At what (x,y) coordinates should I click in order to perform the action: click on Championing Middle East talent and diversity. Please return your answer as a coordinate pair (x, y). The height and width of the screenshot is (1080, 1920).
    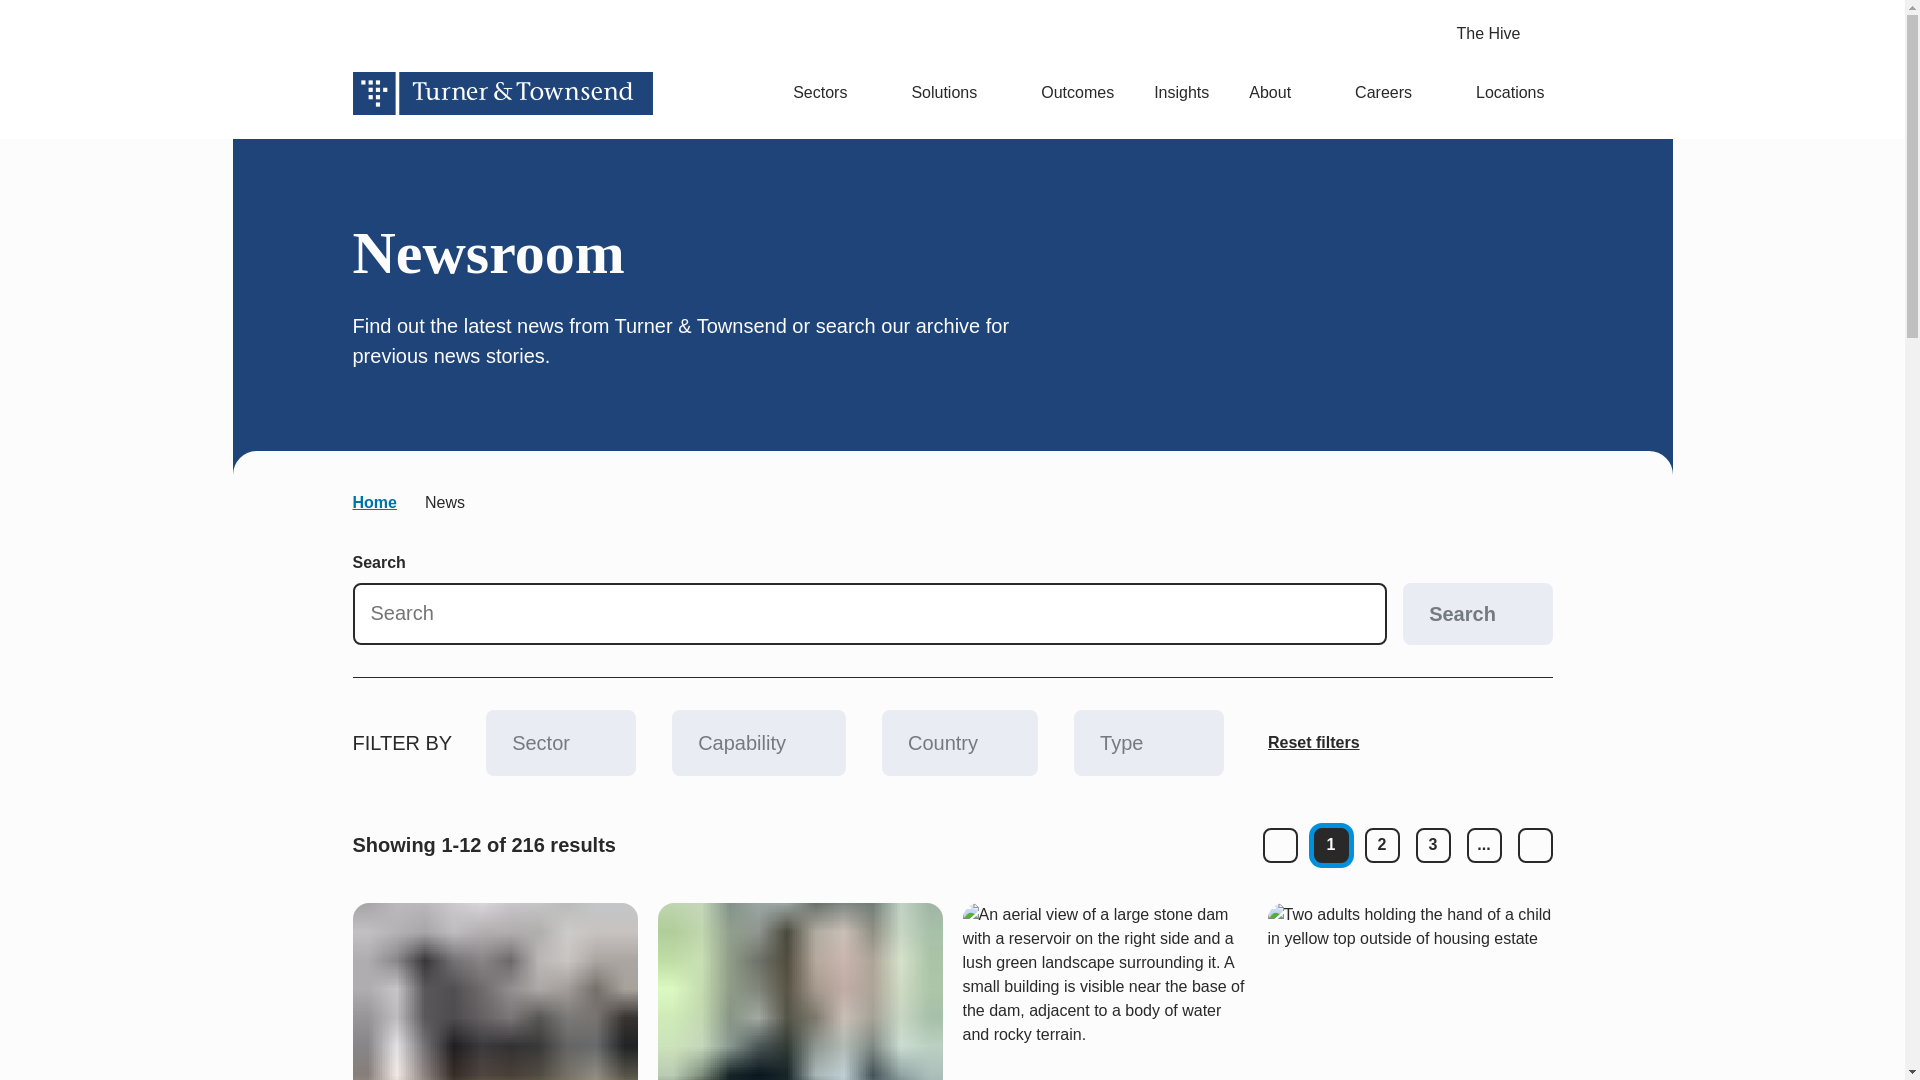
    Looking at the image, I should click on (494, 991).